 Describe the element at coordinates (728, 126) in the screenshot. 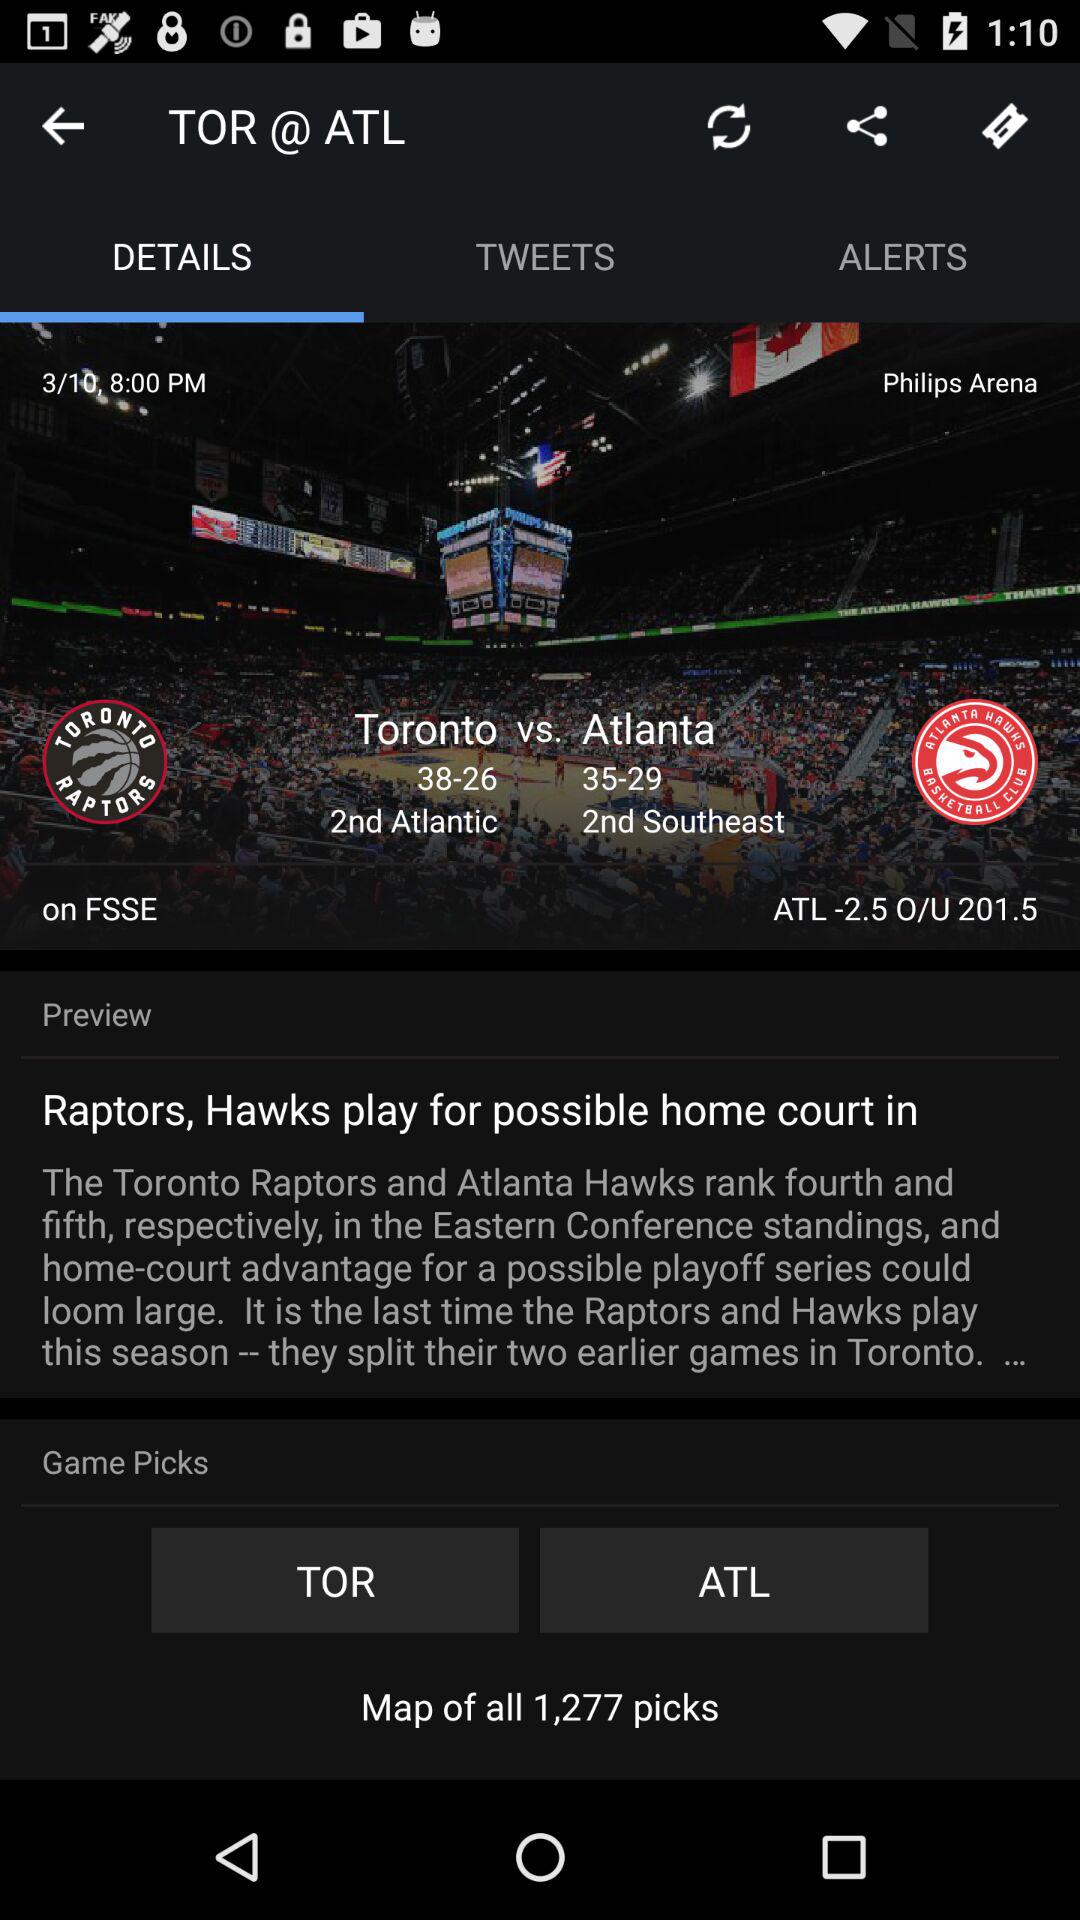

I see `open app to the right of tor @ atl` at that location.